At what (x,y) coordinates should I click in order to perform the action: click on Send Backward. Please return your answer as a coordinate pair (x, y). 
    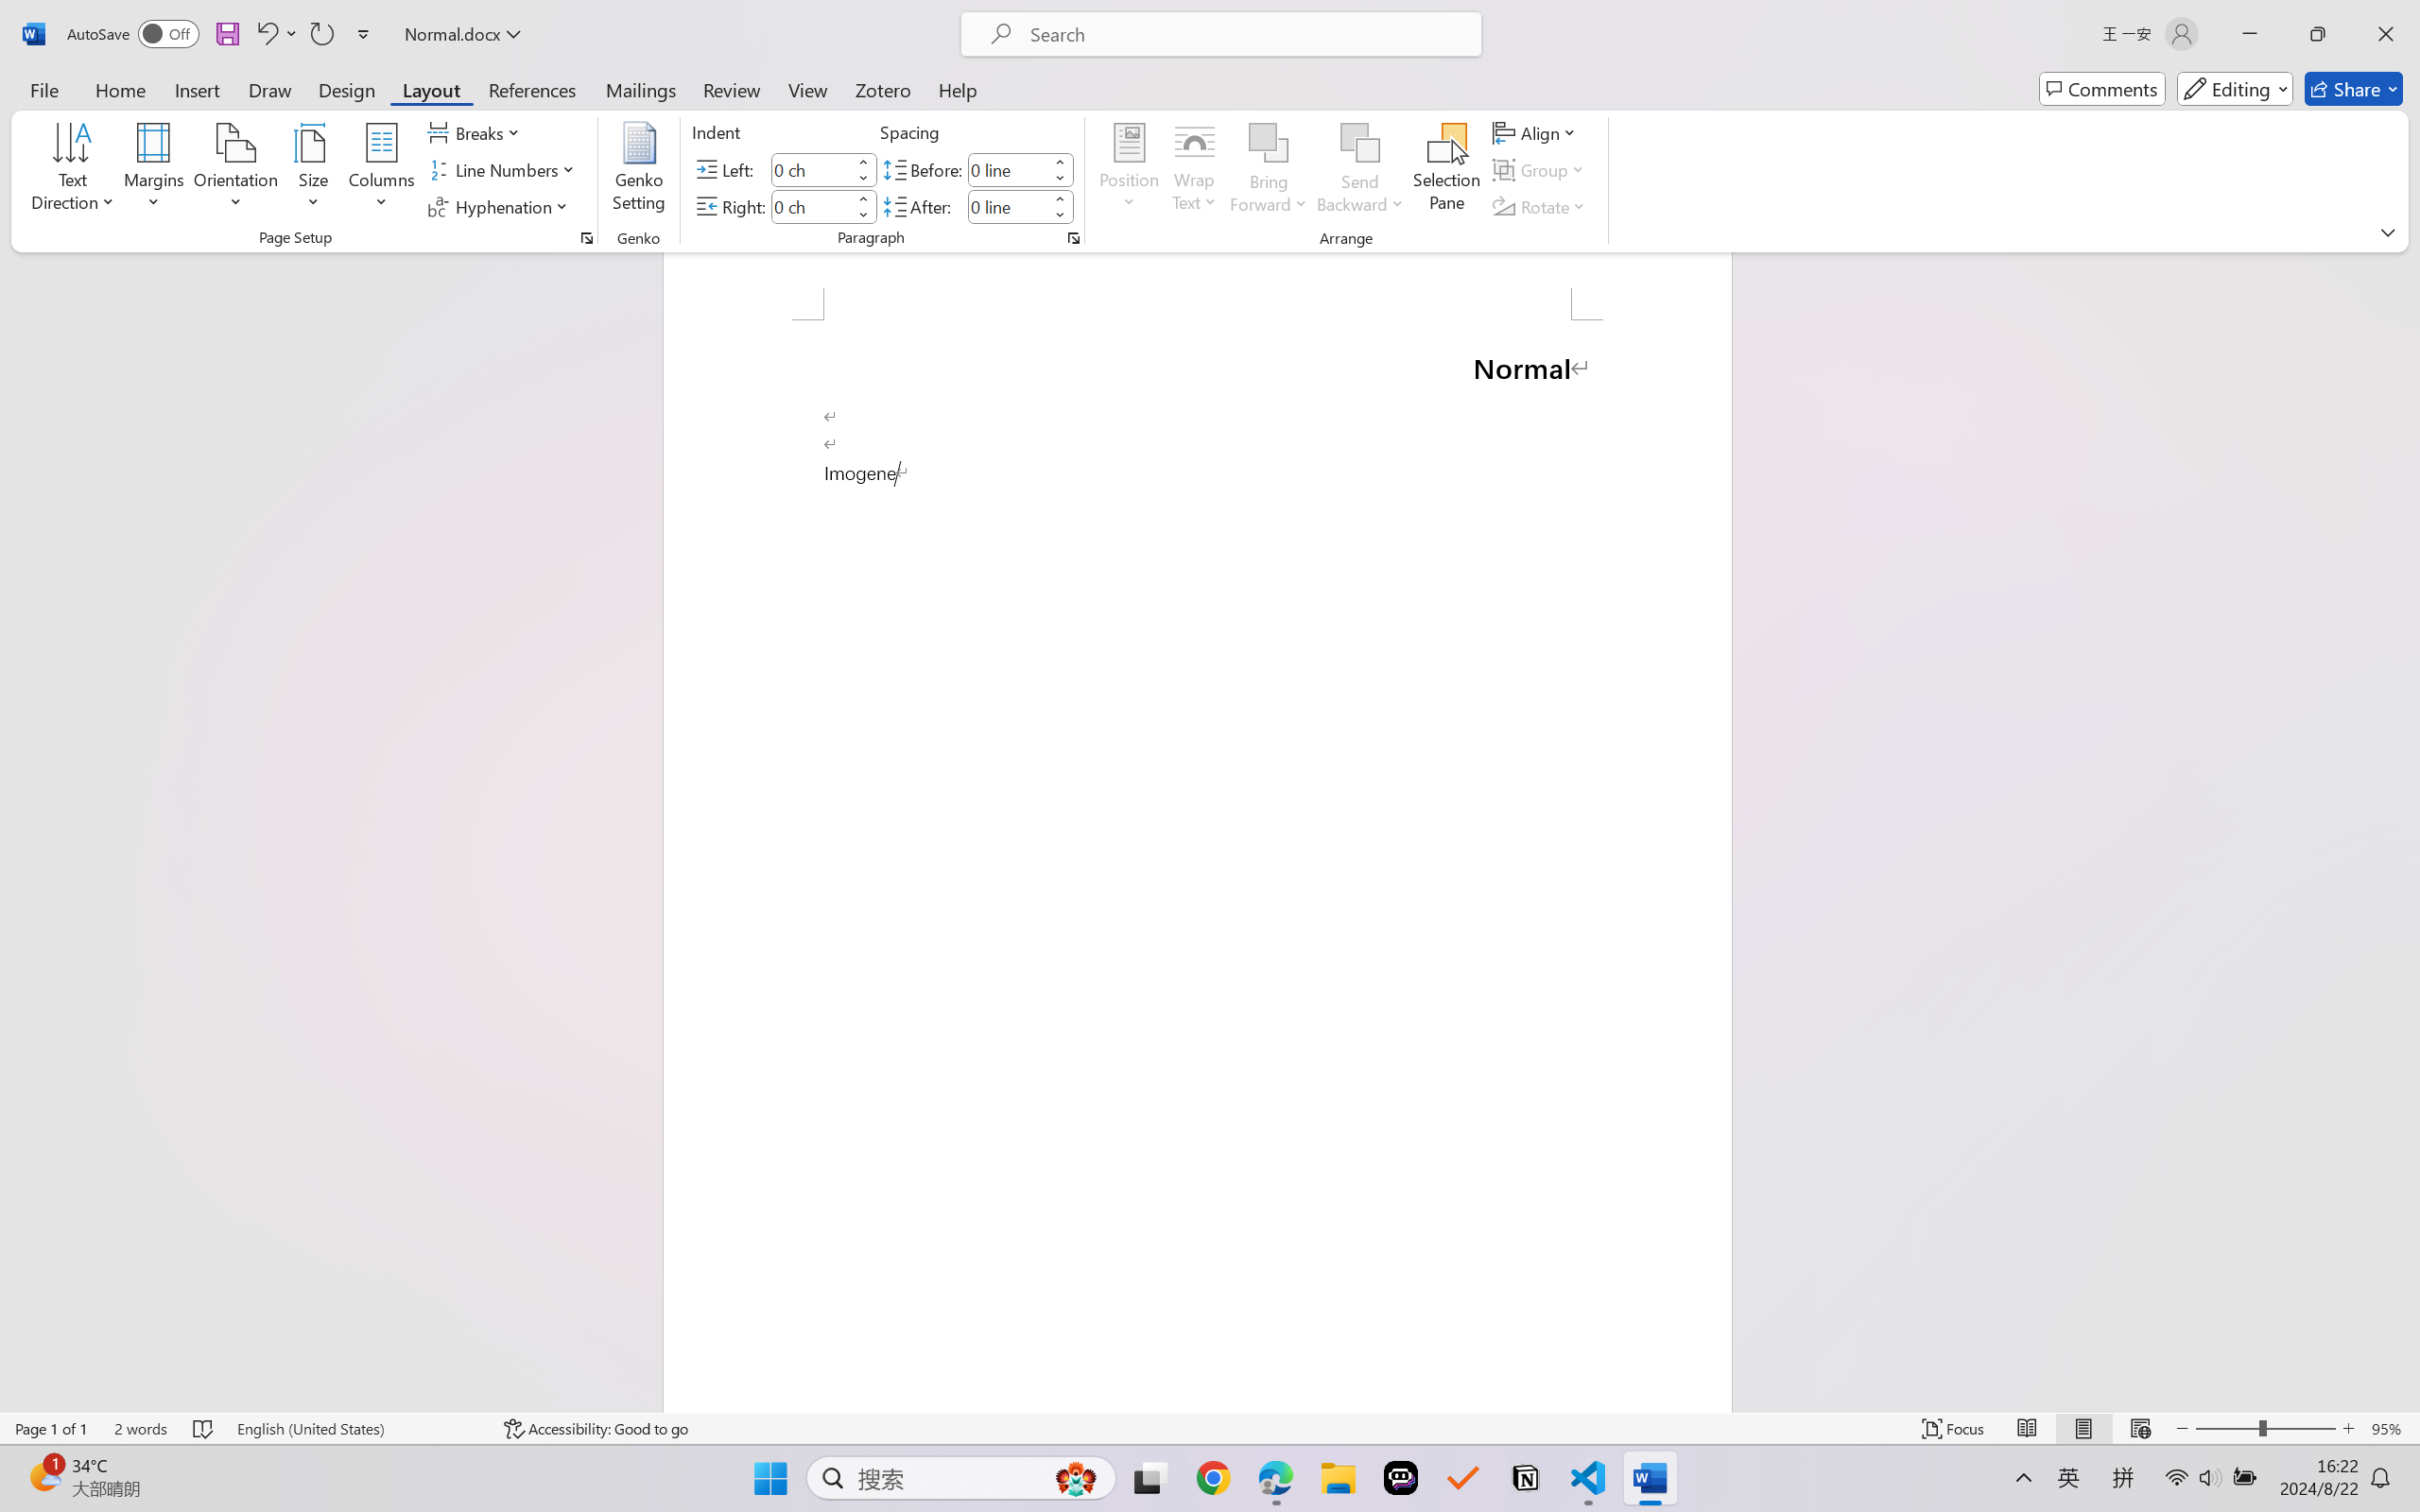
    Looking at the image, I should click on (1361, 143).